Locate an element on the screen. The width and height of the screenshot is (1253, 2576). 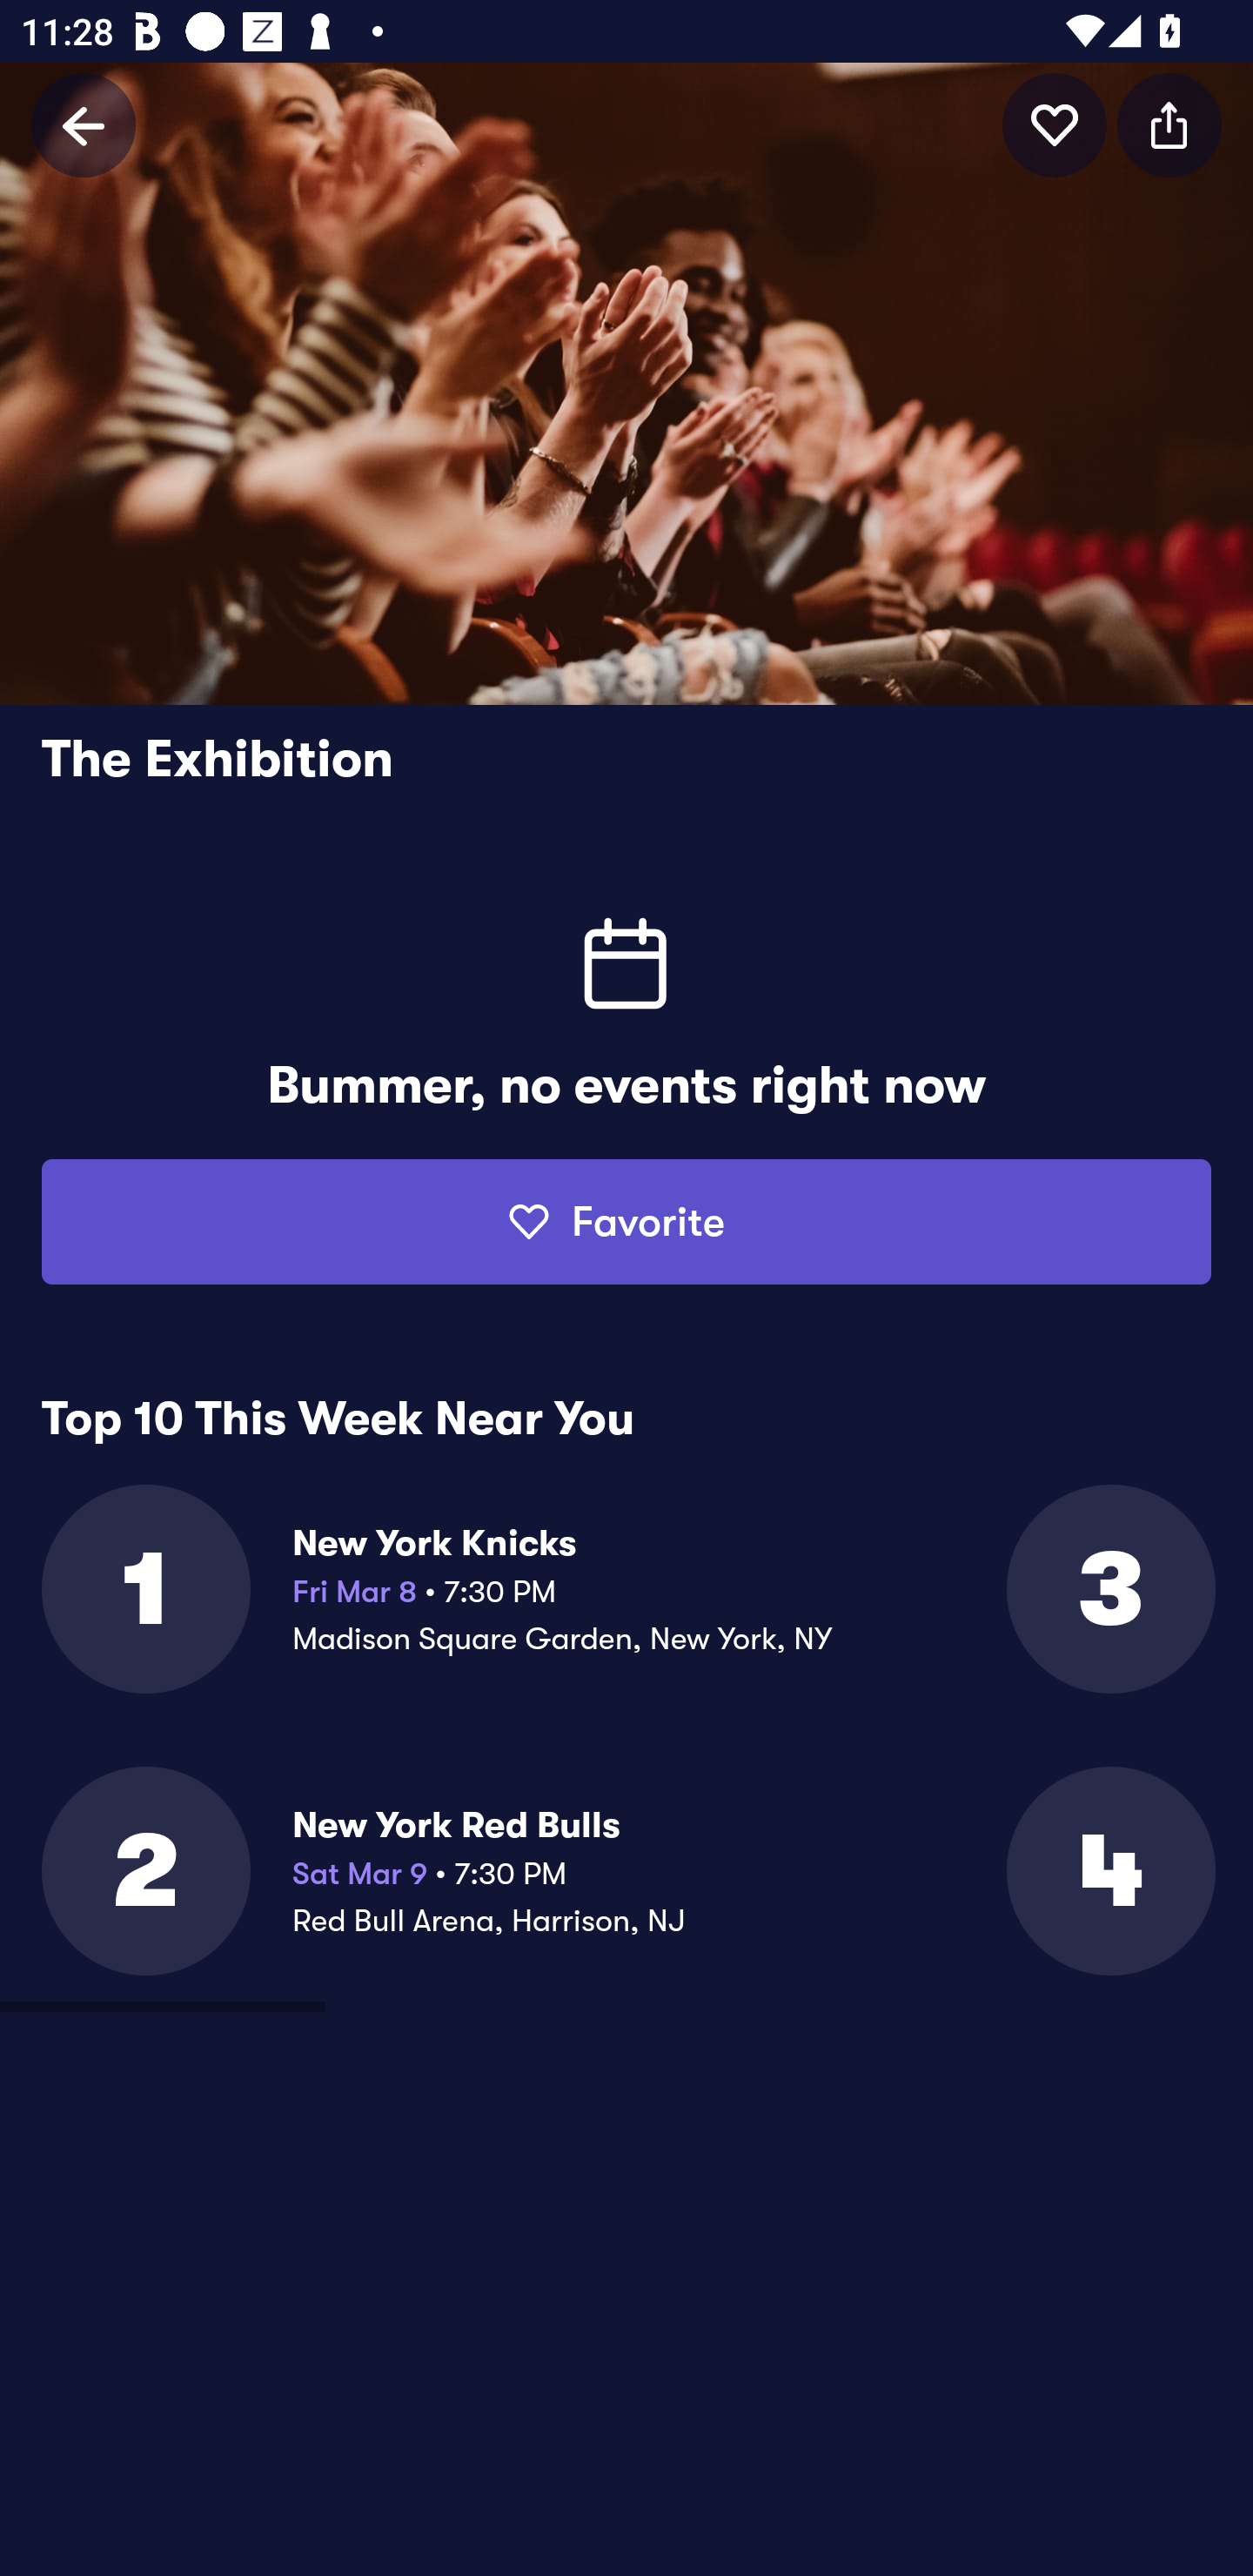
icon button is located at coordinates (1169, 124).